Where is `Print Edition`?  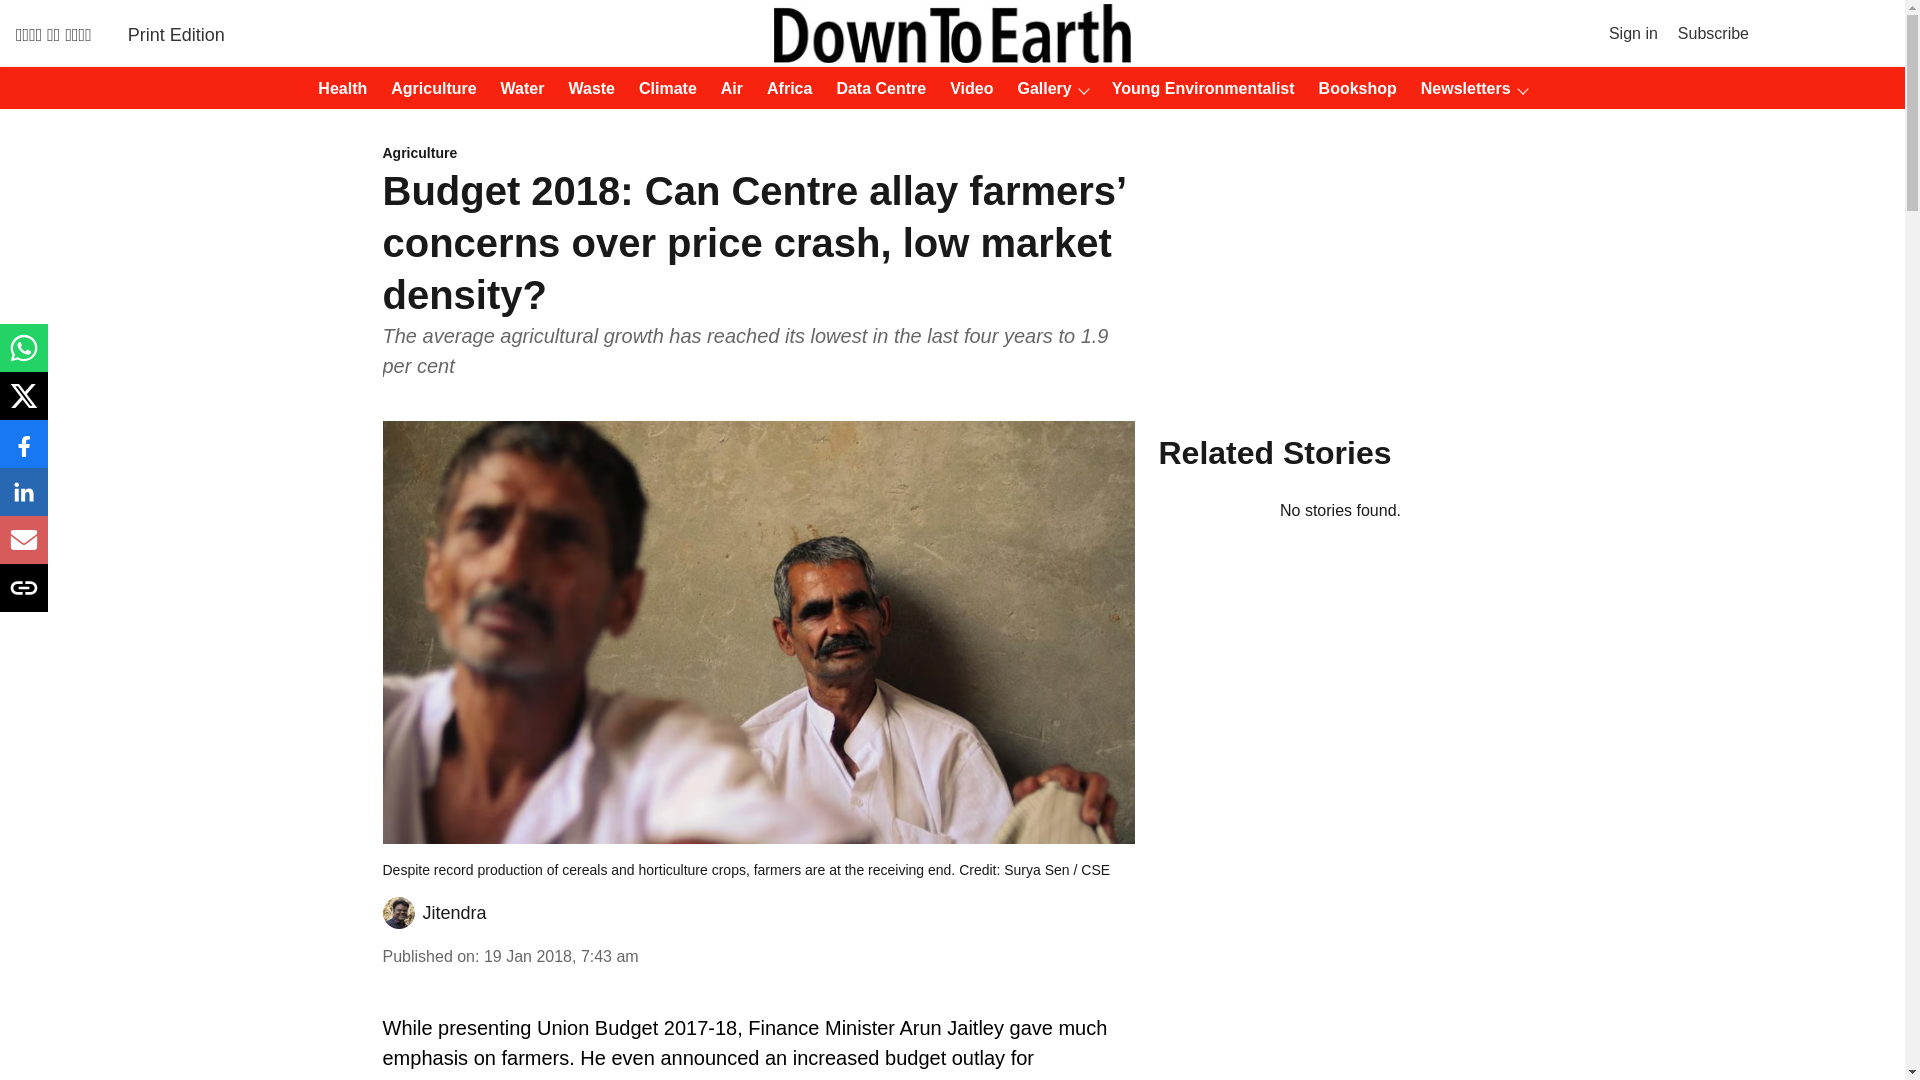
Print Edition is located at coordinates (176, 34).